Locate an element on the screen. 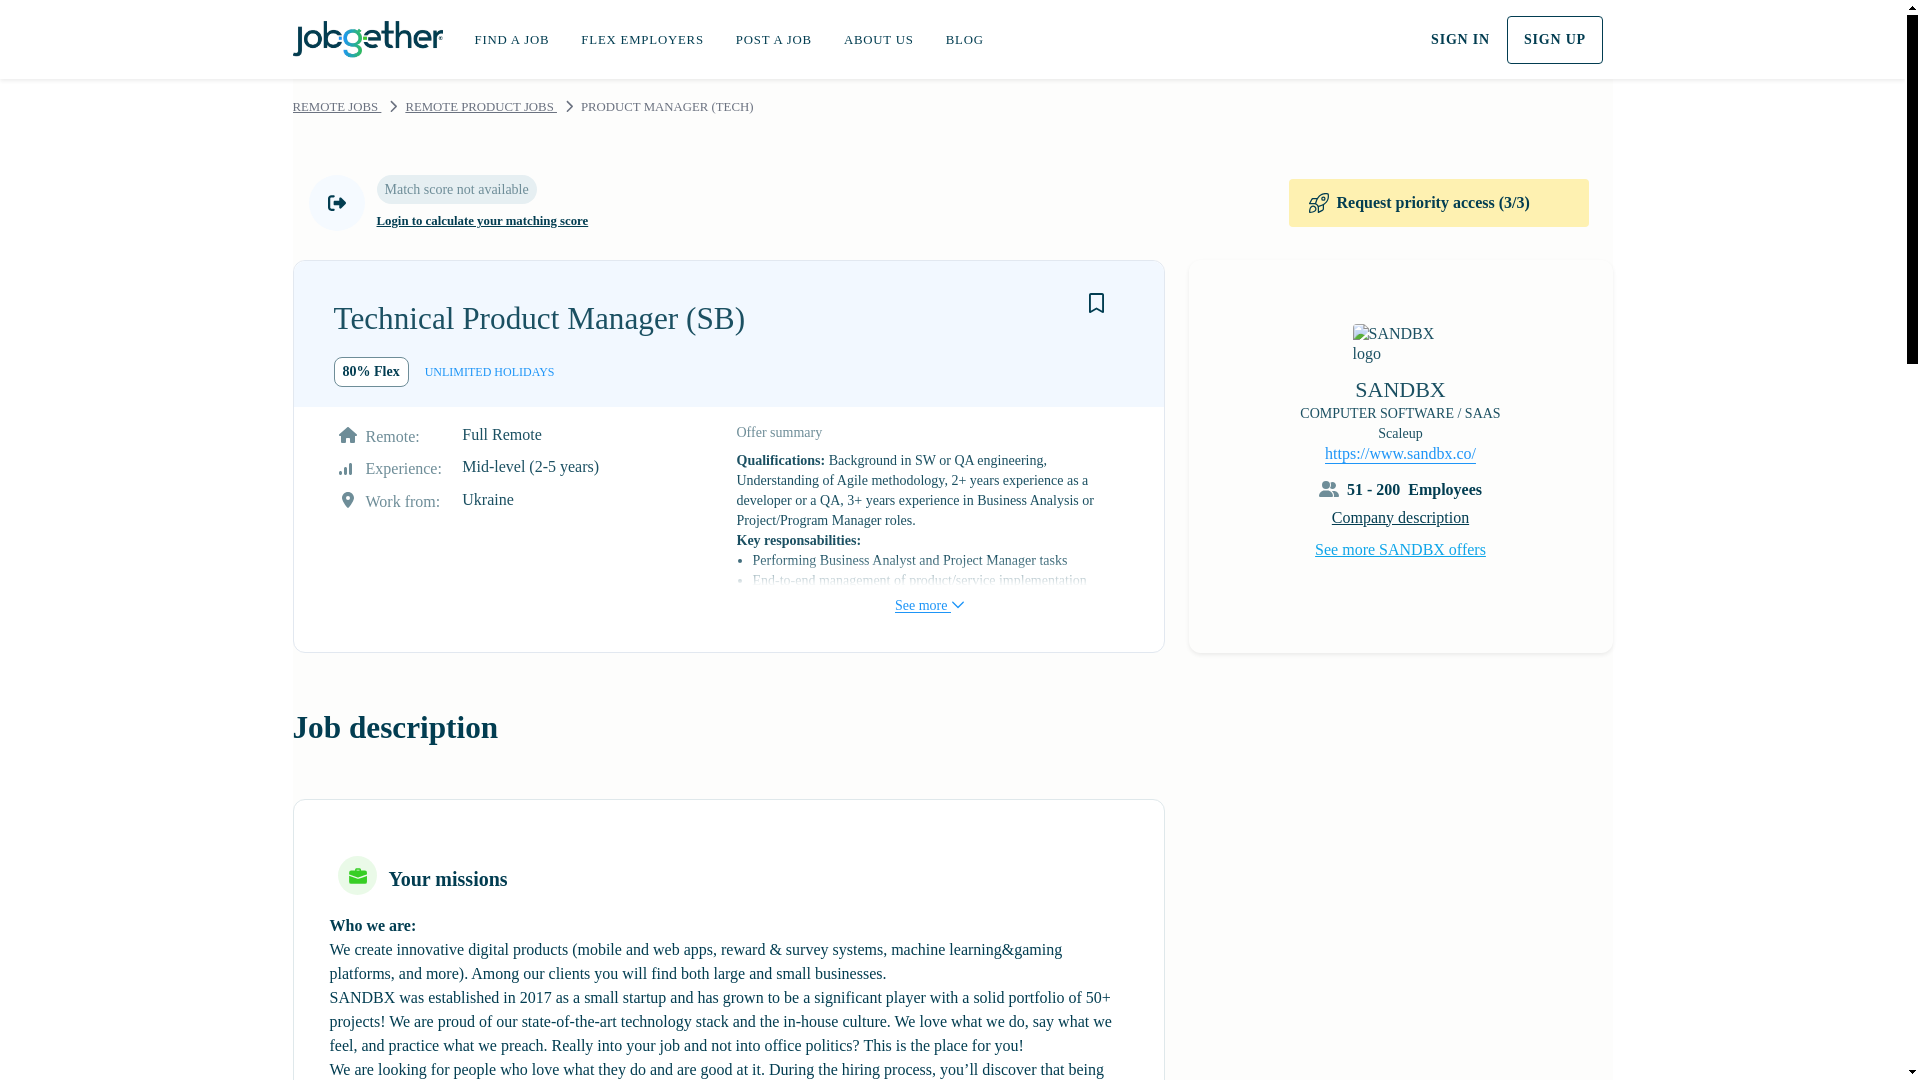 The width and height of the screenshot is (1920, 1080). SIGN UP is located at coordinates (1555, 40).